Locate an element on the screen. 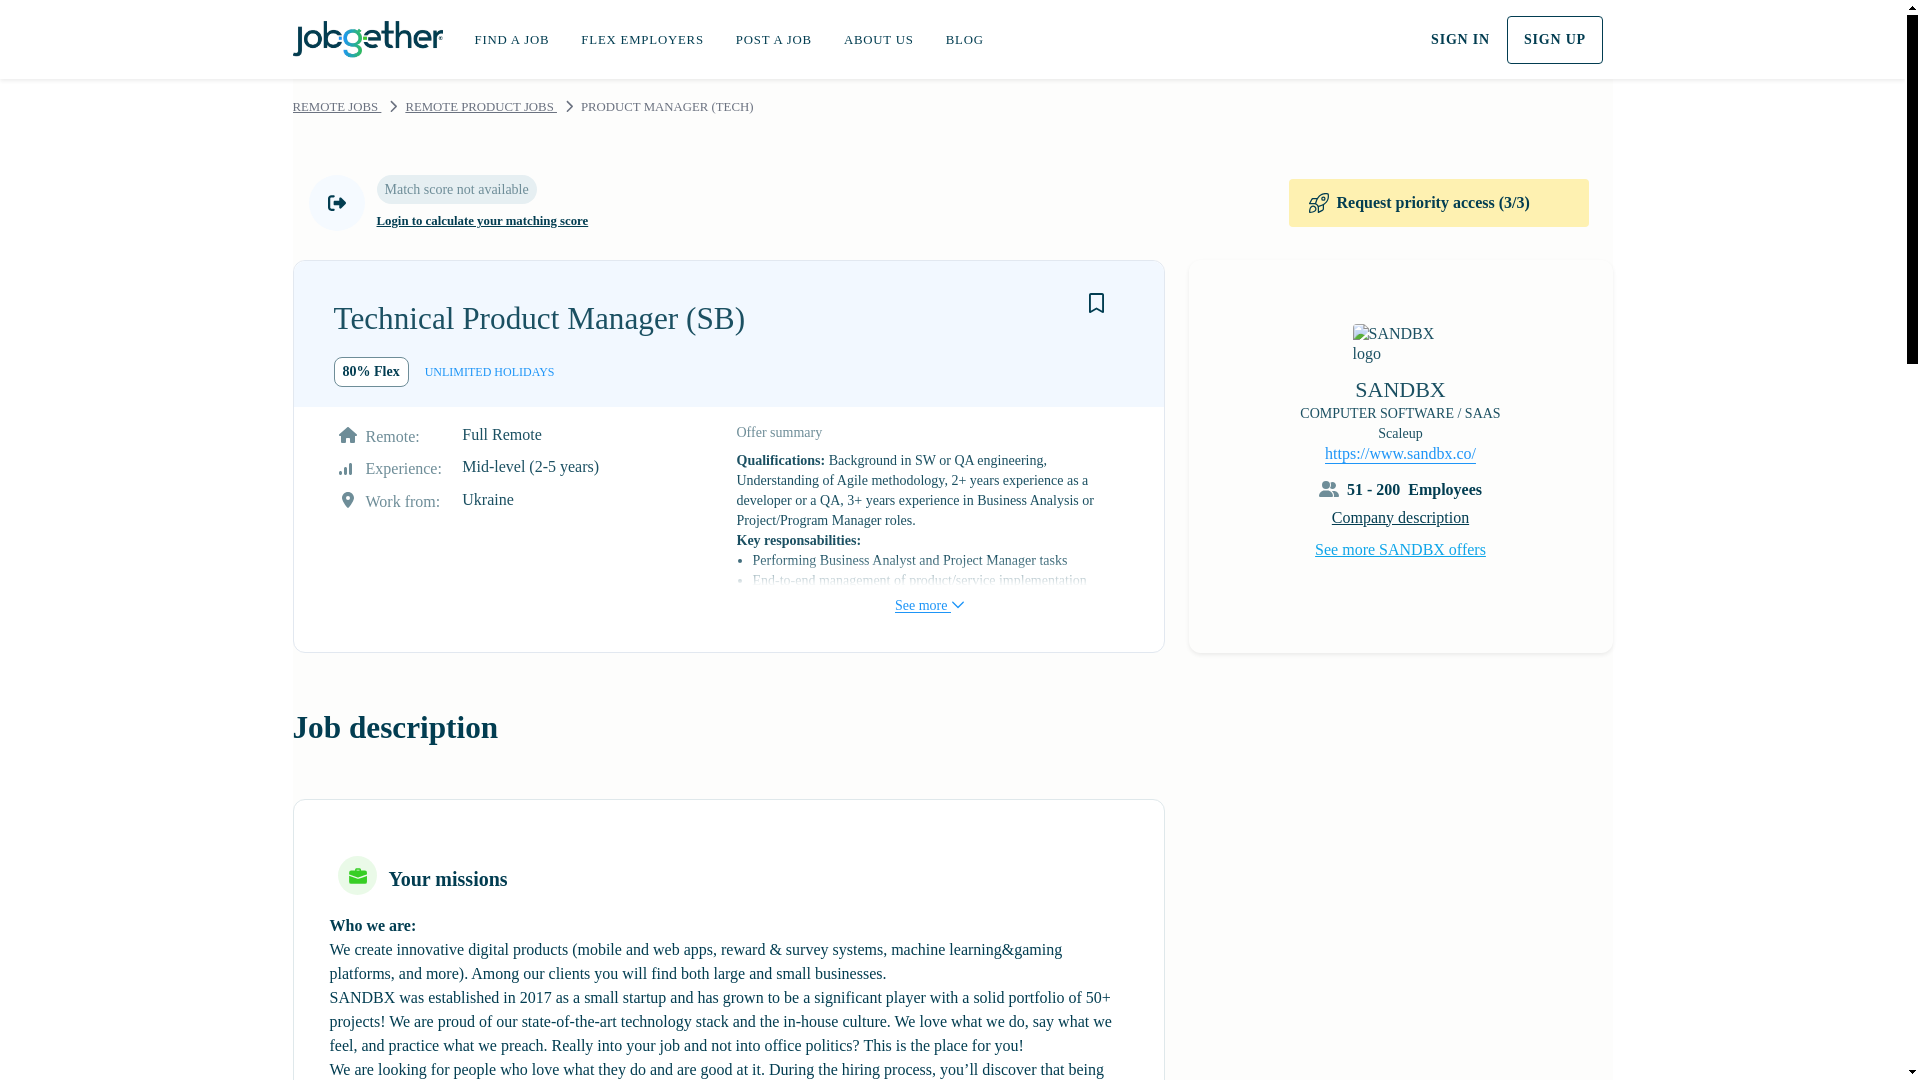 The width and height of the screenshot is (1920, 1080). SIGN UP is located at coordinates (1555, 40).